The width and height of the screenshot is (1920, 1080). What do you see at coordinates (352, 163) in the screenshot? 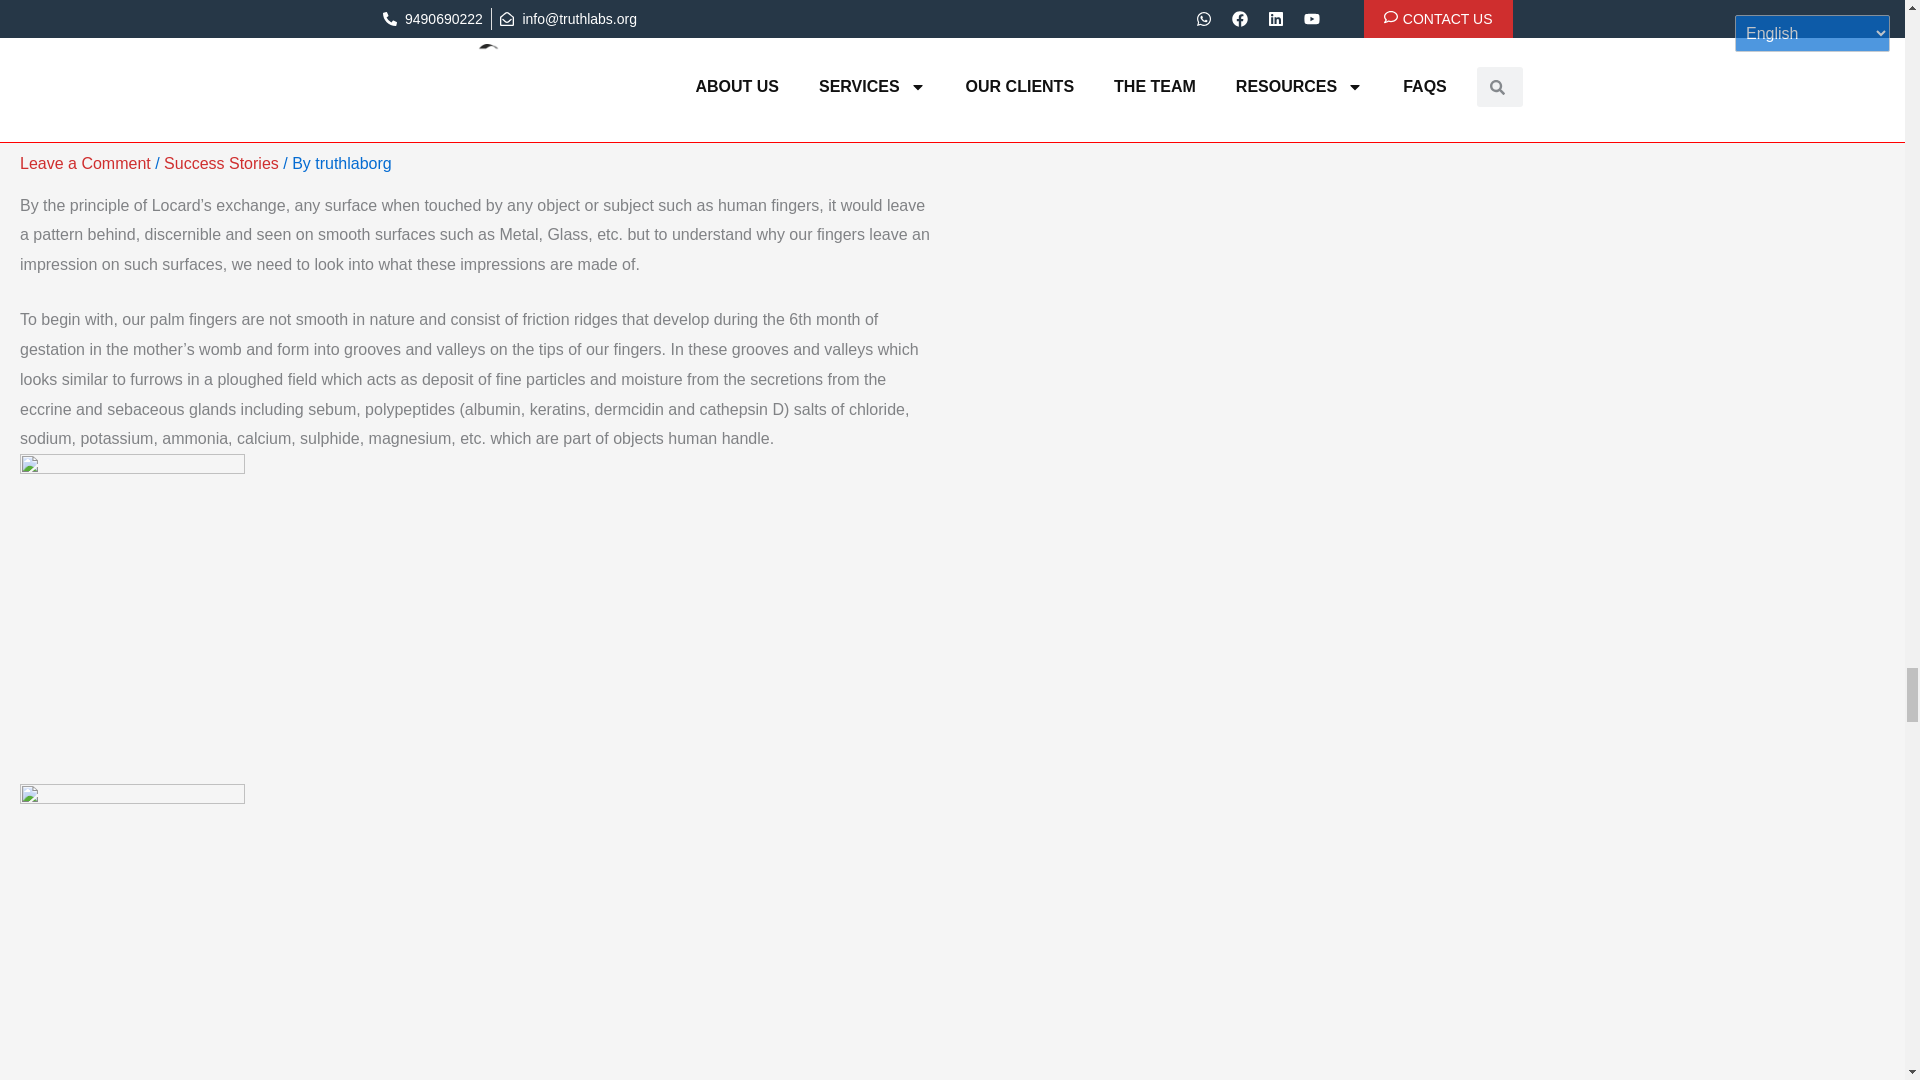
I see `View all posts by truthlaborg` at bounding box center [352, 163].